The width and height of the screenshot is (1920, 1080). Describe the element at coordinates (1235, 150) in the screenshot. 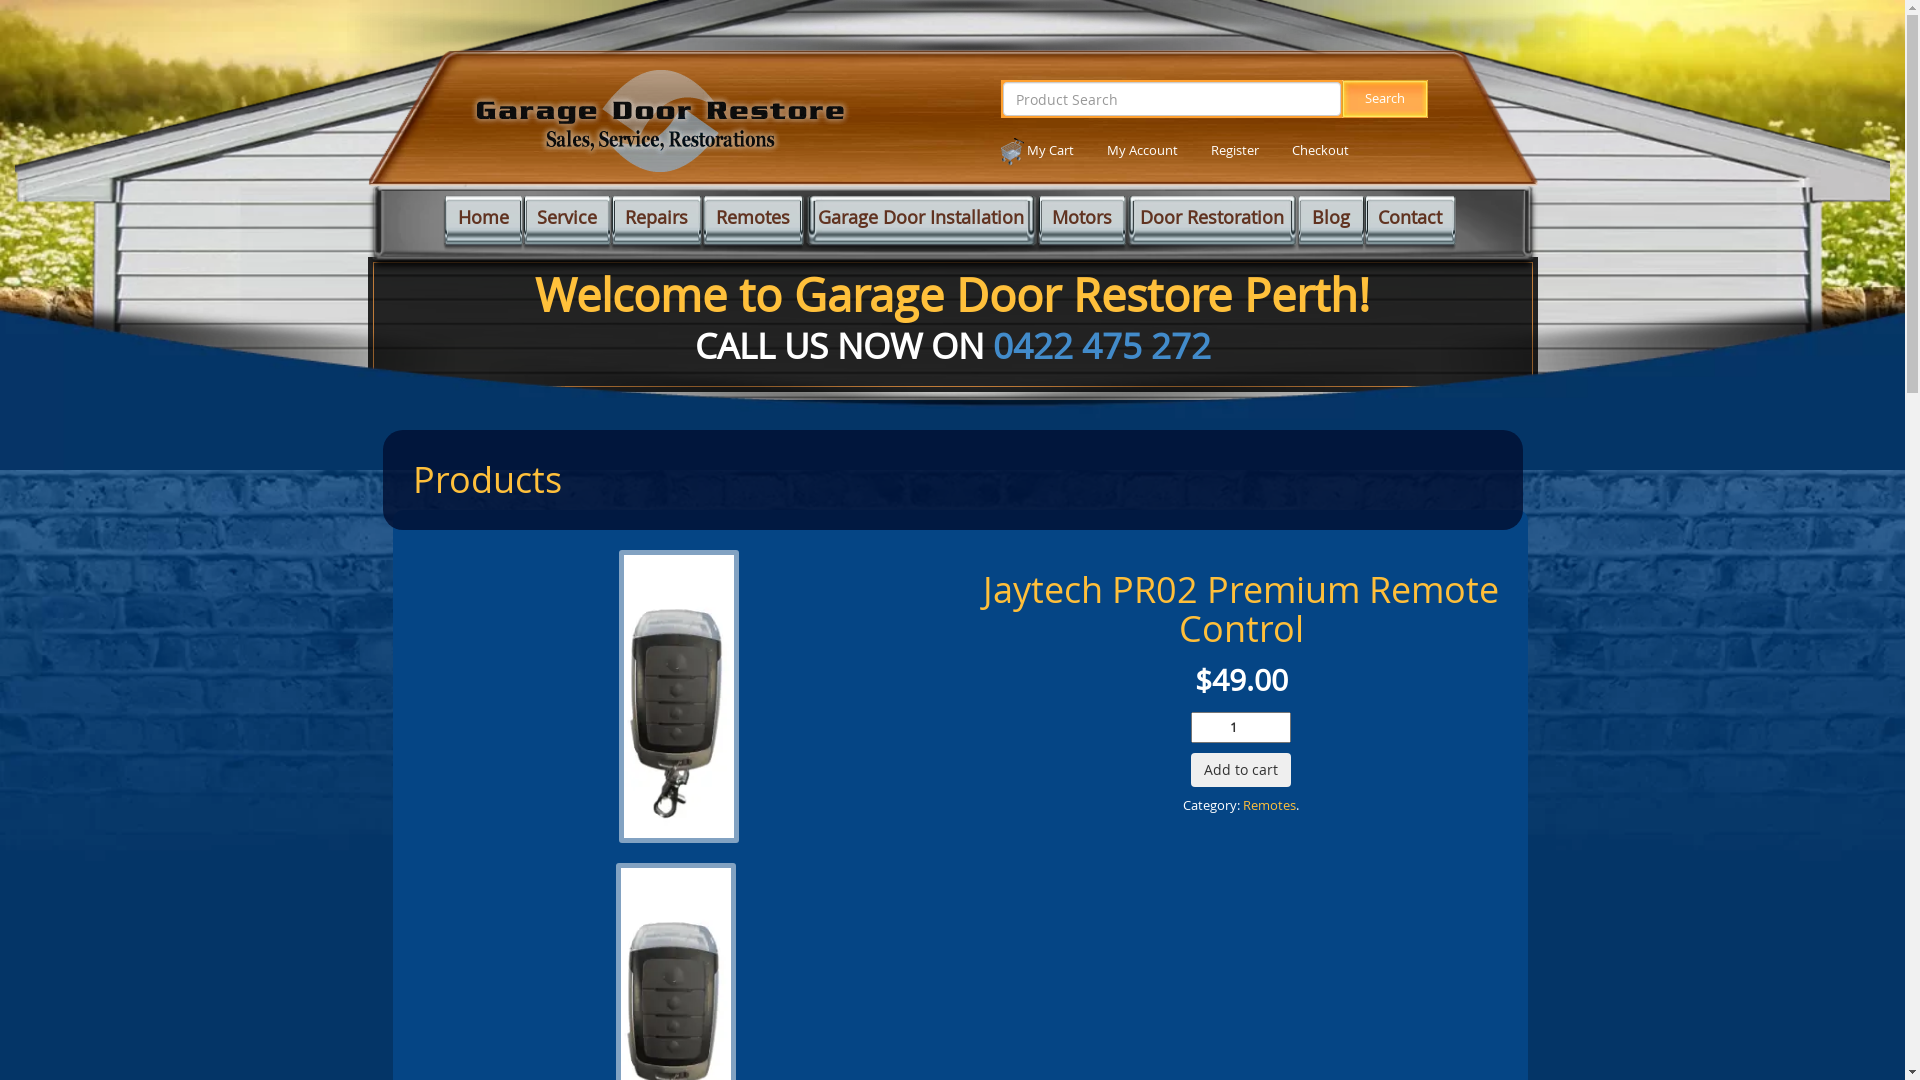

I see `Register` at that location.